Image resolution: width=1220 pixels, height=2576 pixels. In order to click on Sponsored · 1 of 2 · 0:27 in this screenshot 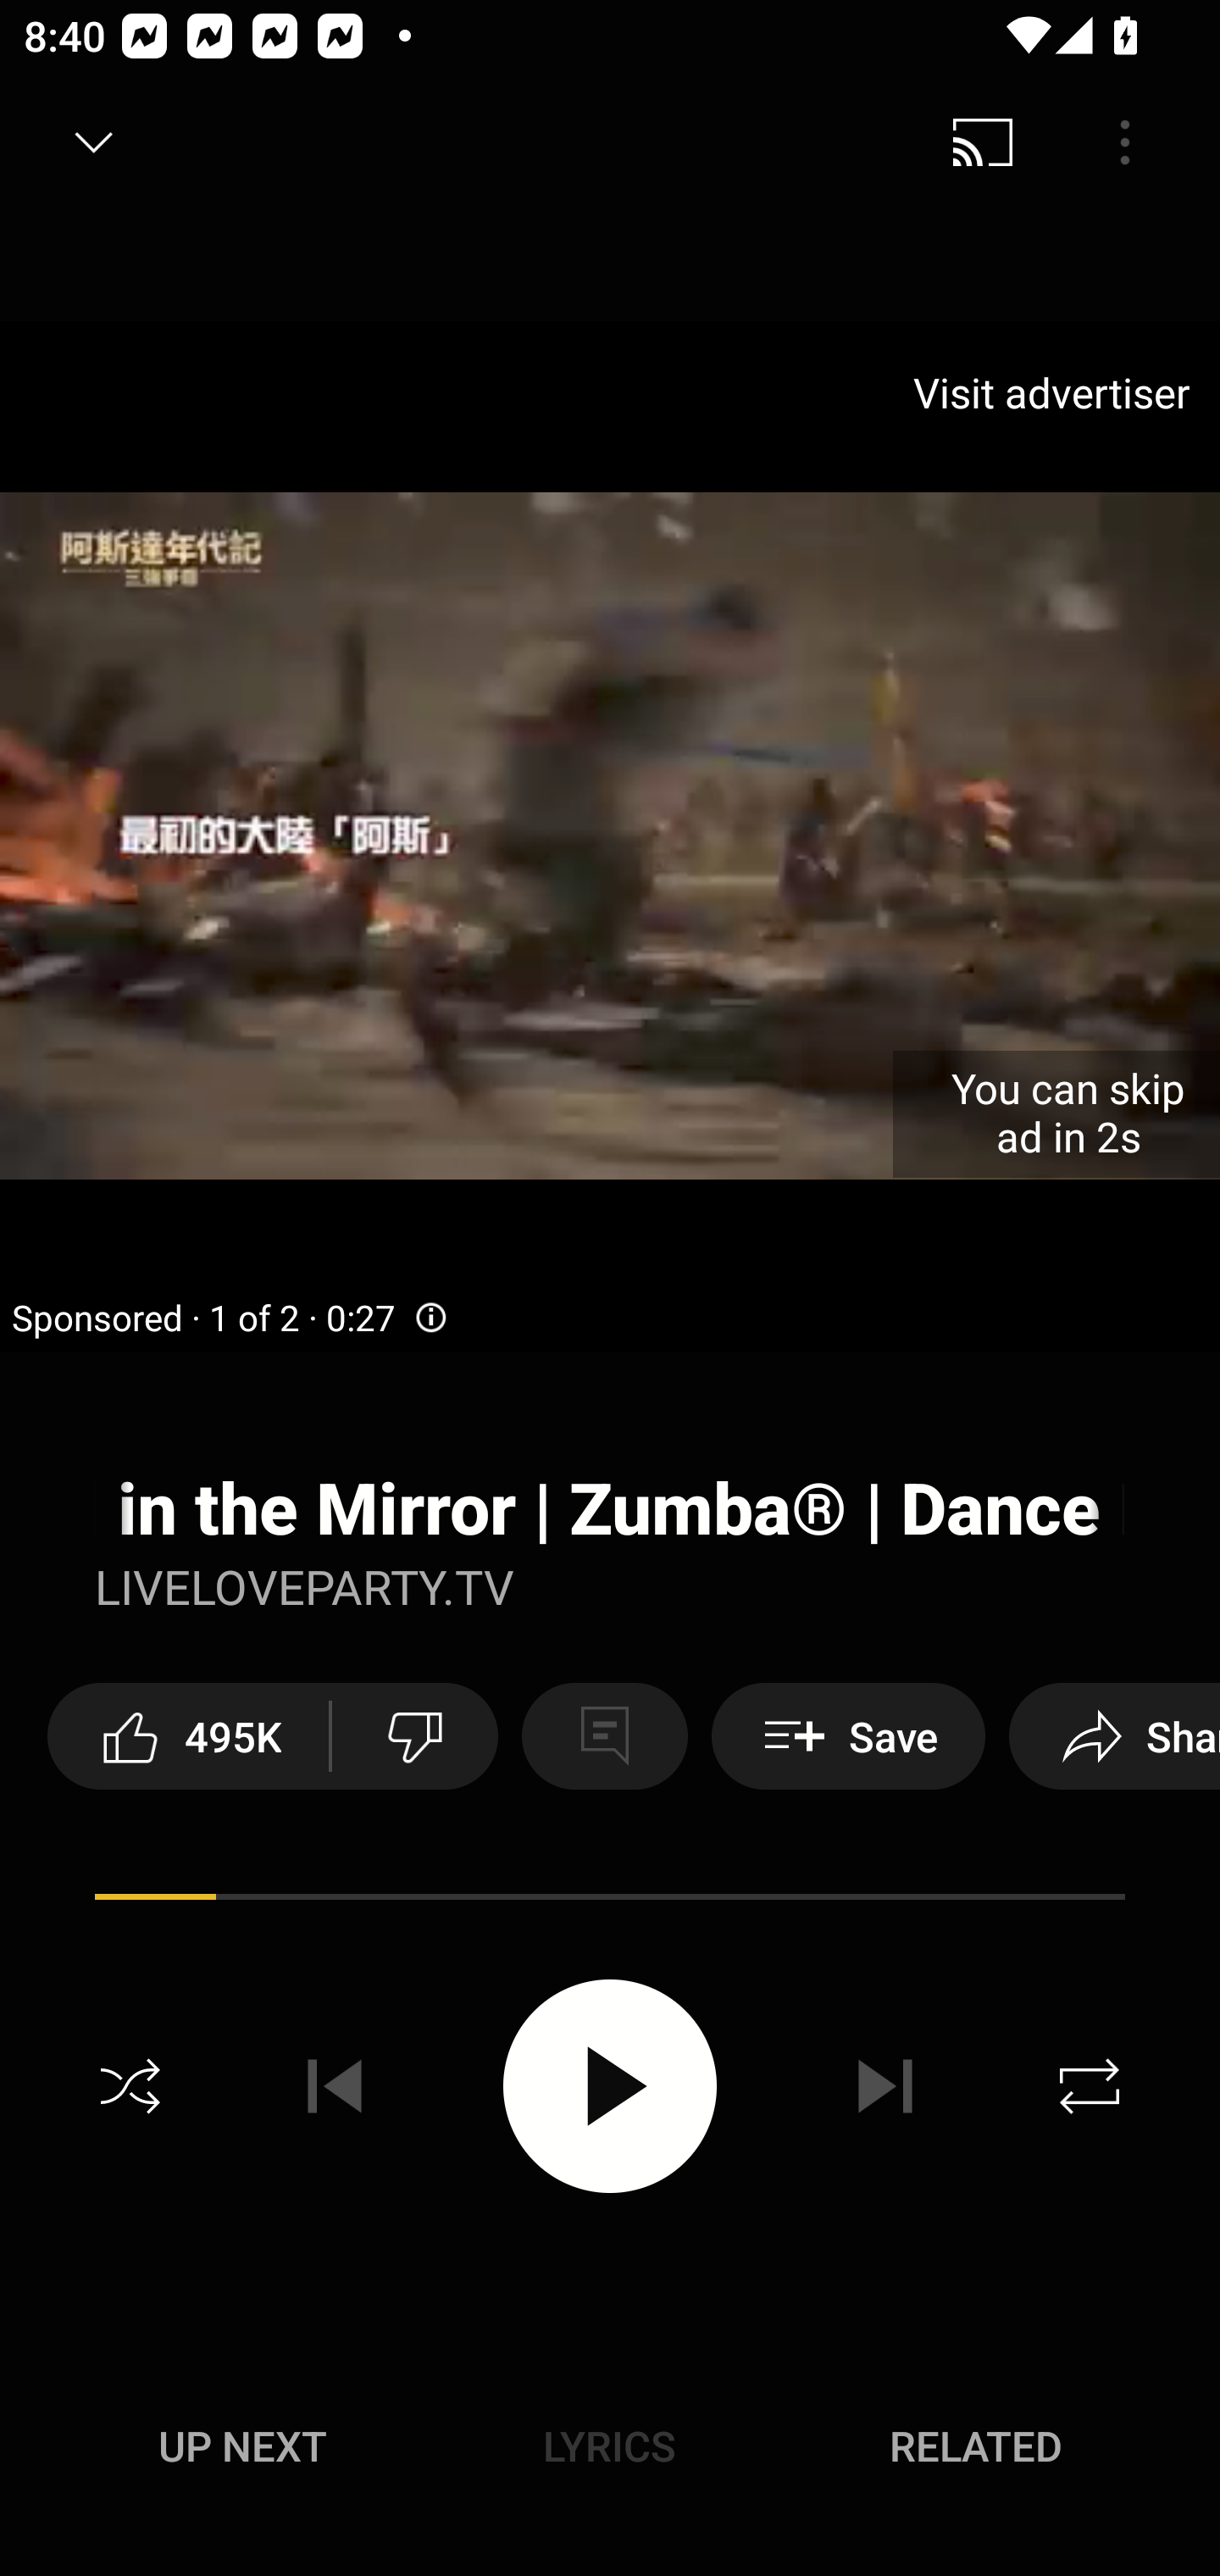, I will do `click(230, 1319)`.